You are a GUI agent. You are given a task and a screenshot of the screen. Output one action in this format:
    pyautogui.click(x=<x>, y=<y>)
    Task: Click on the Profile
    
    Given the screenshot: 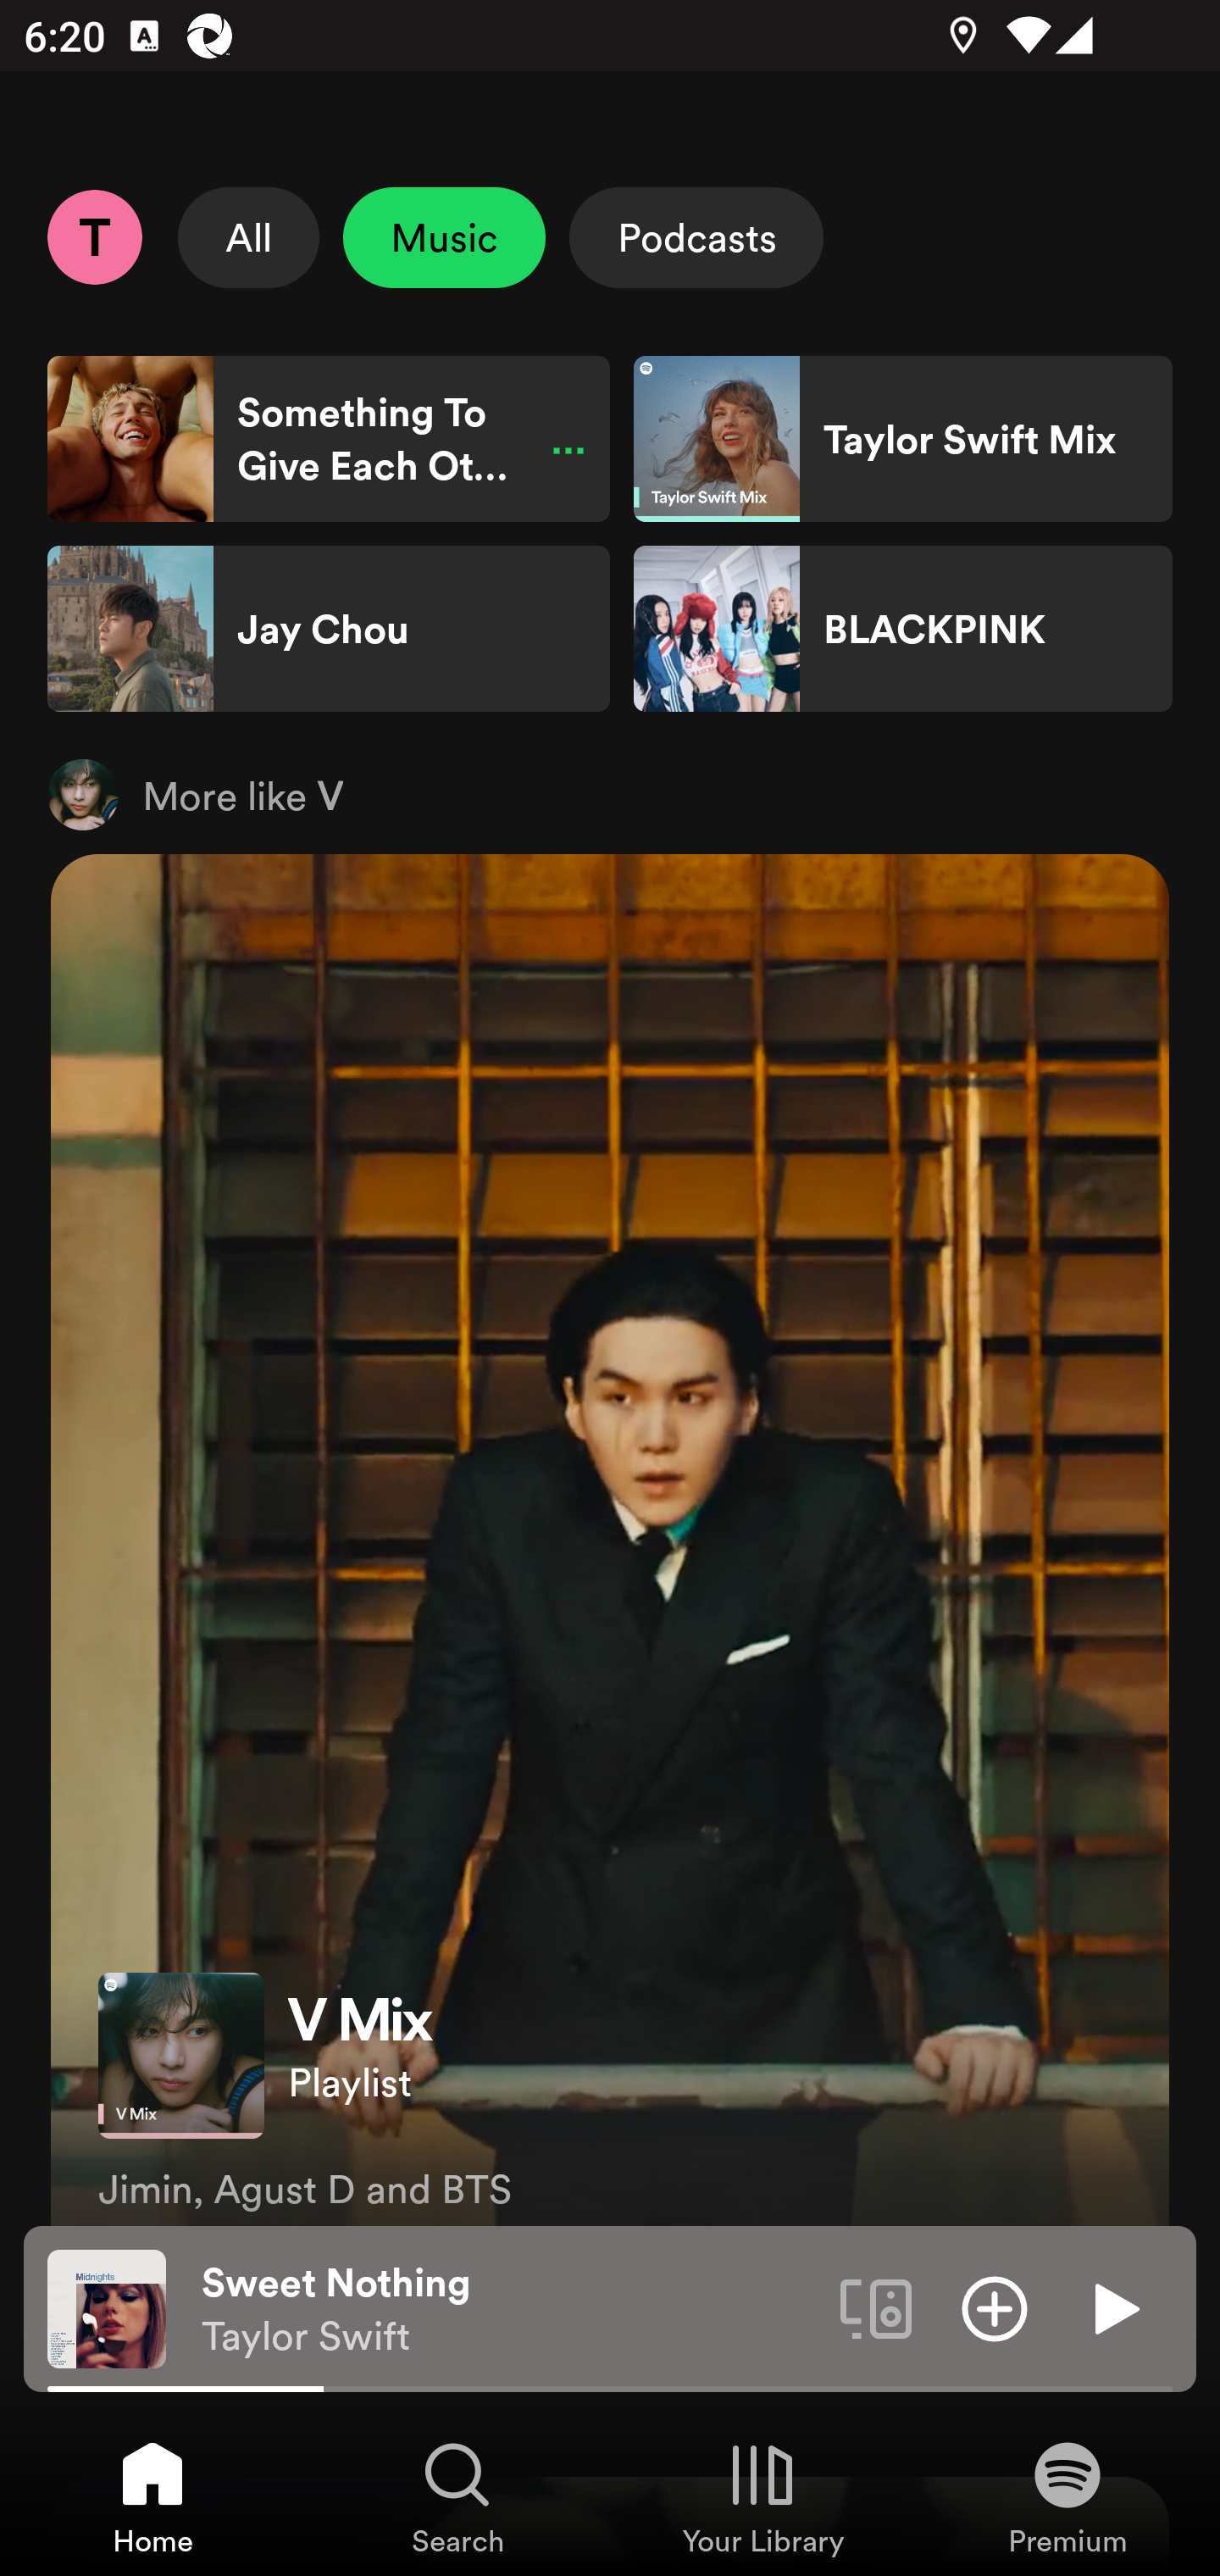 What is the action you would take?
    pyautogui.click(x=94, y=236)
    